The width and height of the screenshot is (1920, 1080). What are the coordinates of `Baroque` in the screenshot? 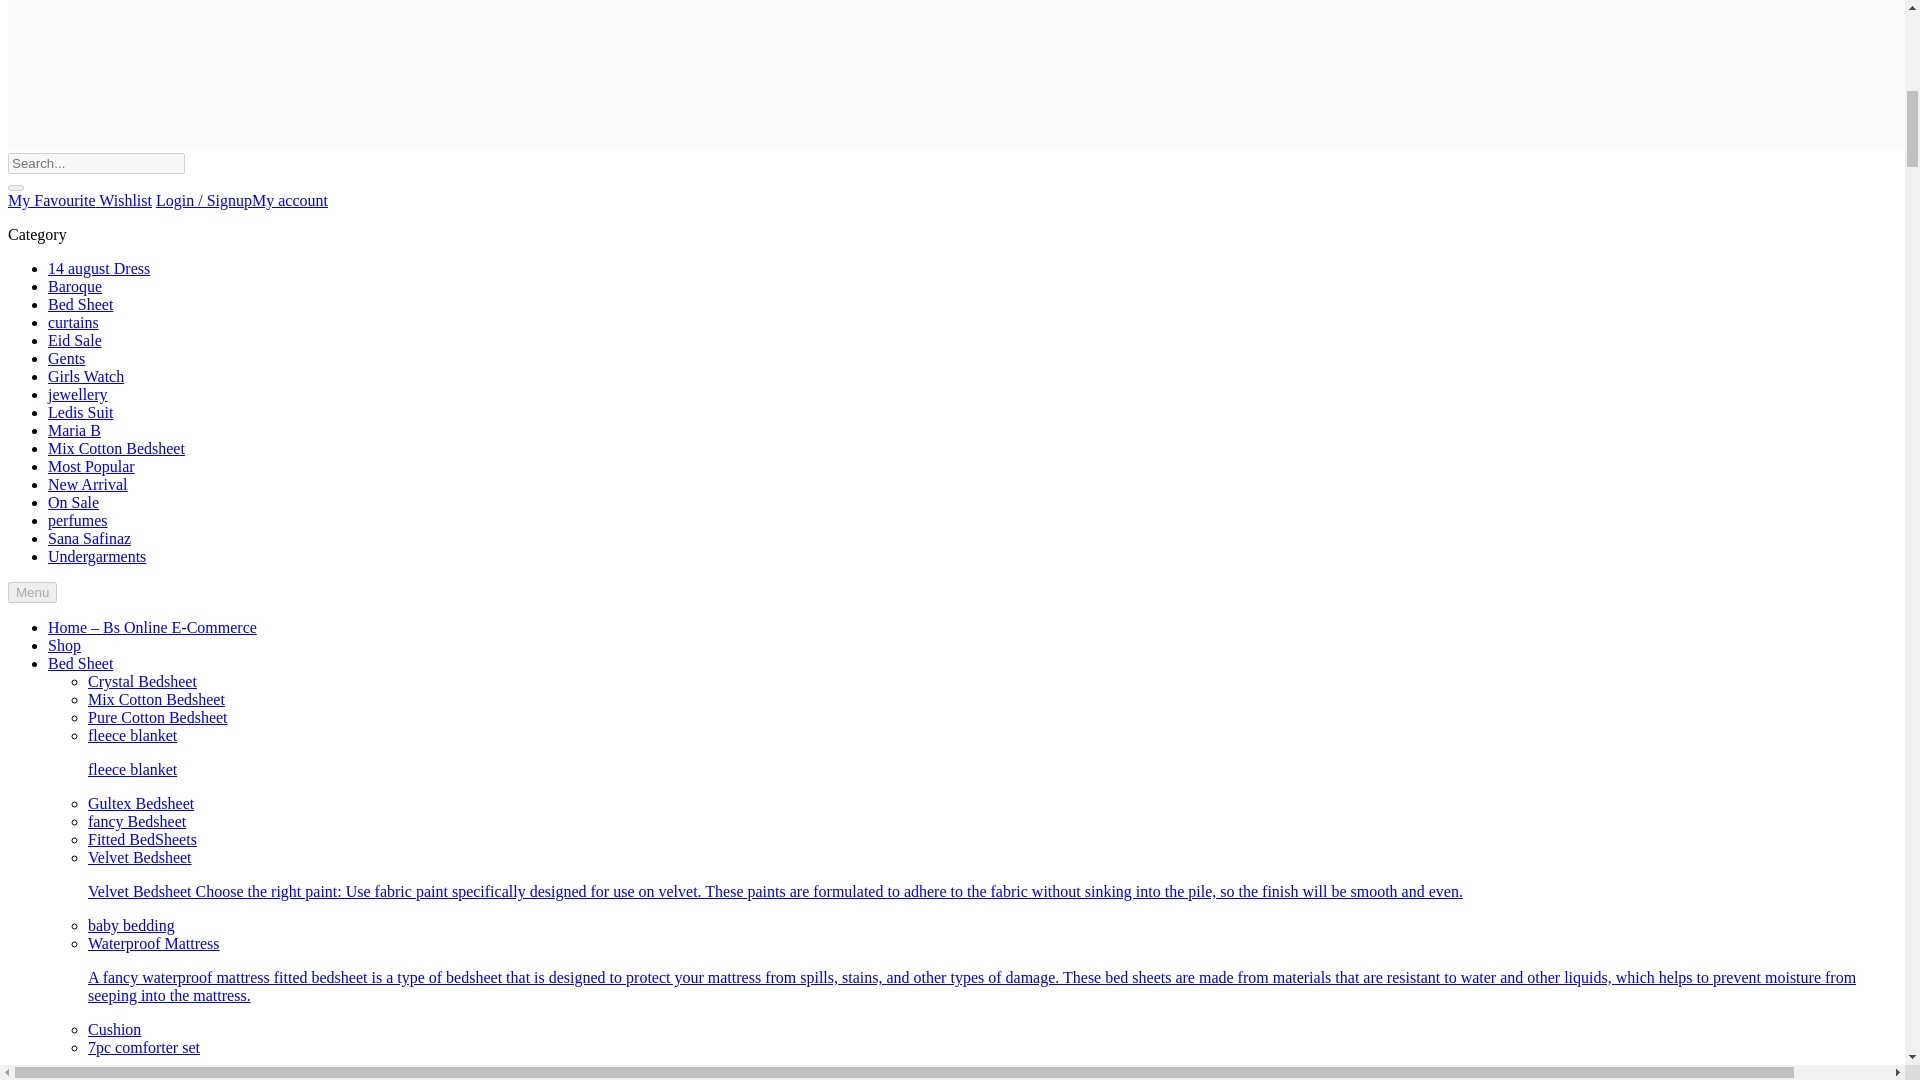 It's located at (74, 286).